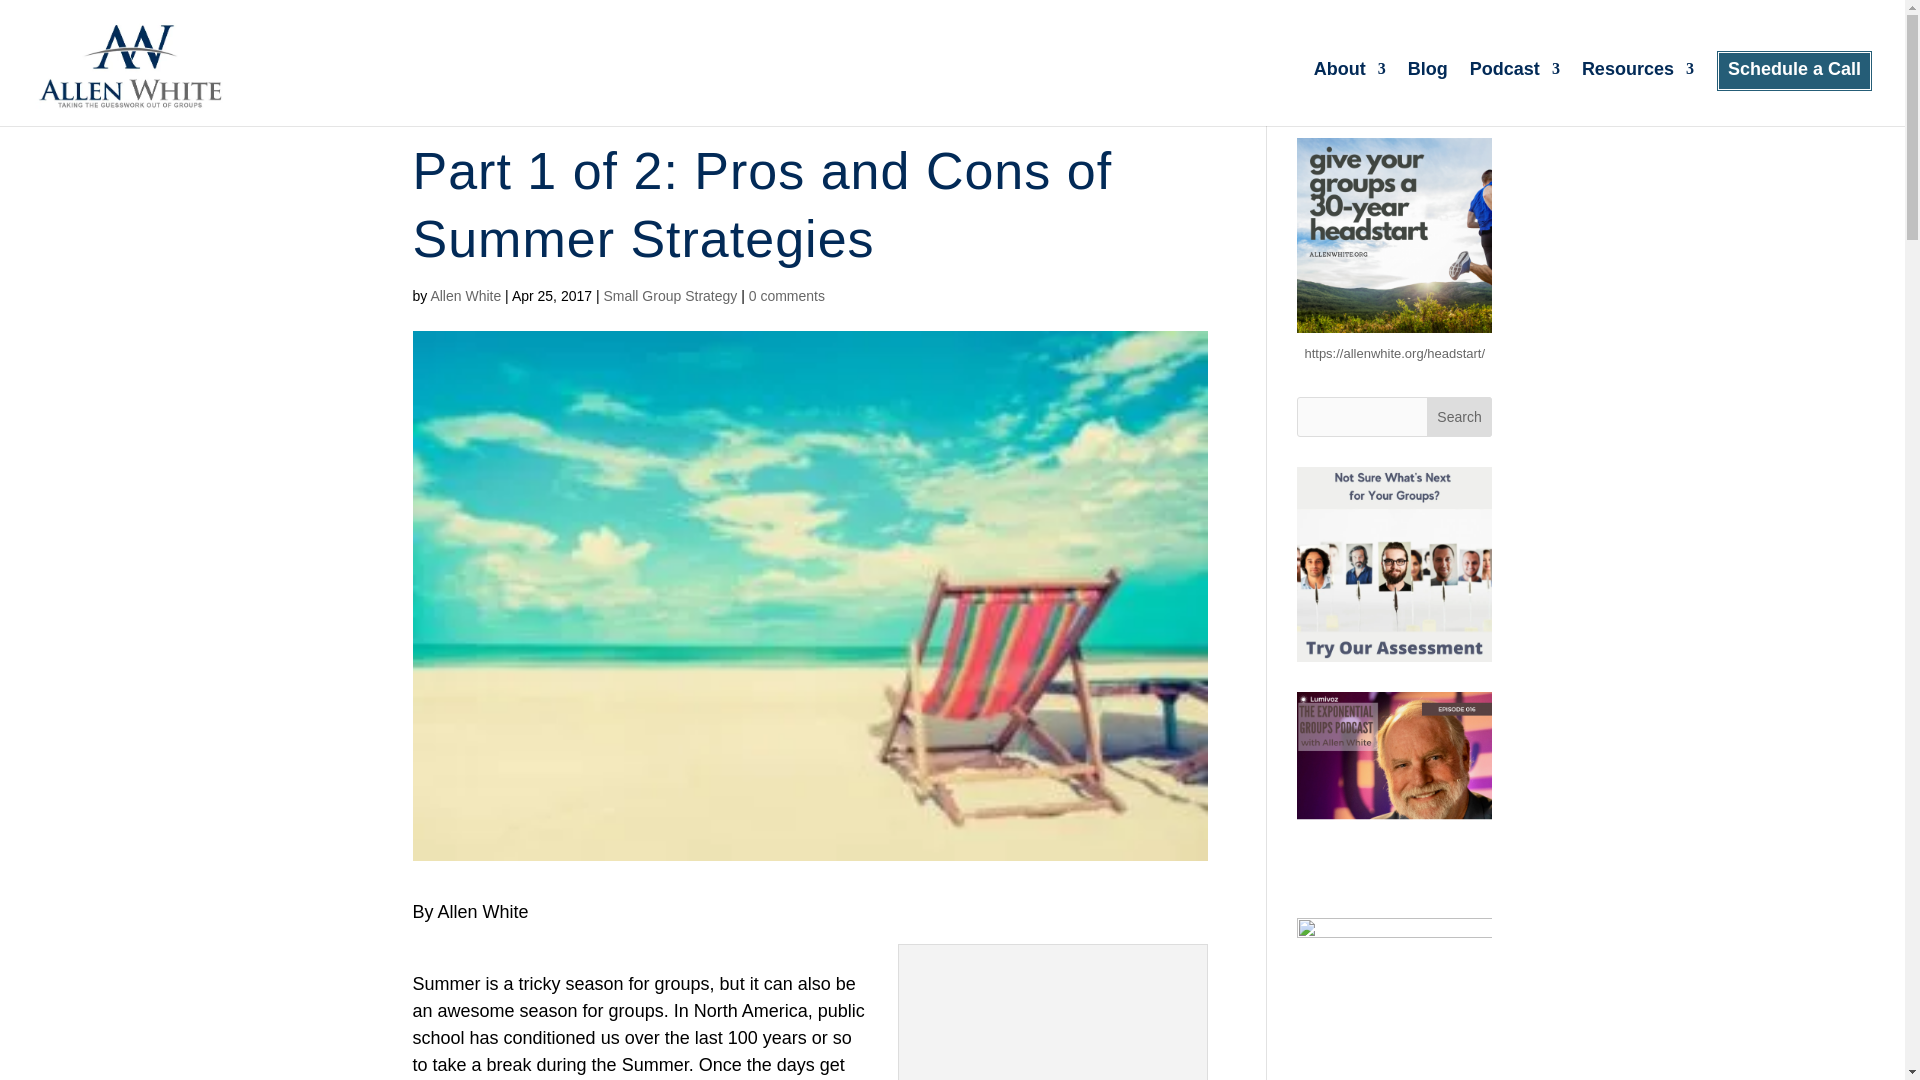  I want to click on Small Group Strategy, so click(670, 296).